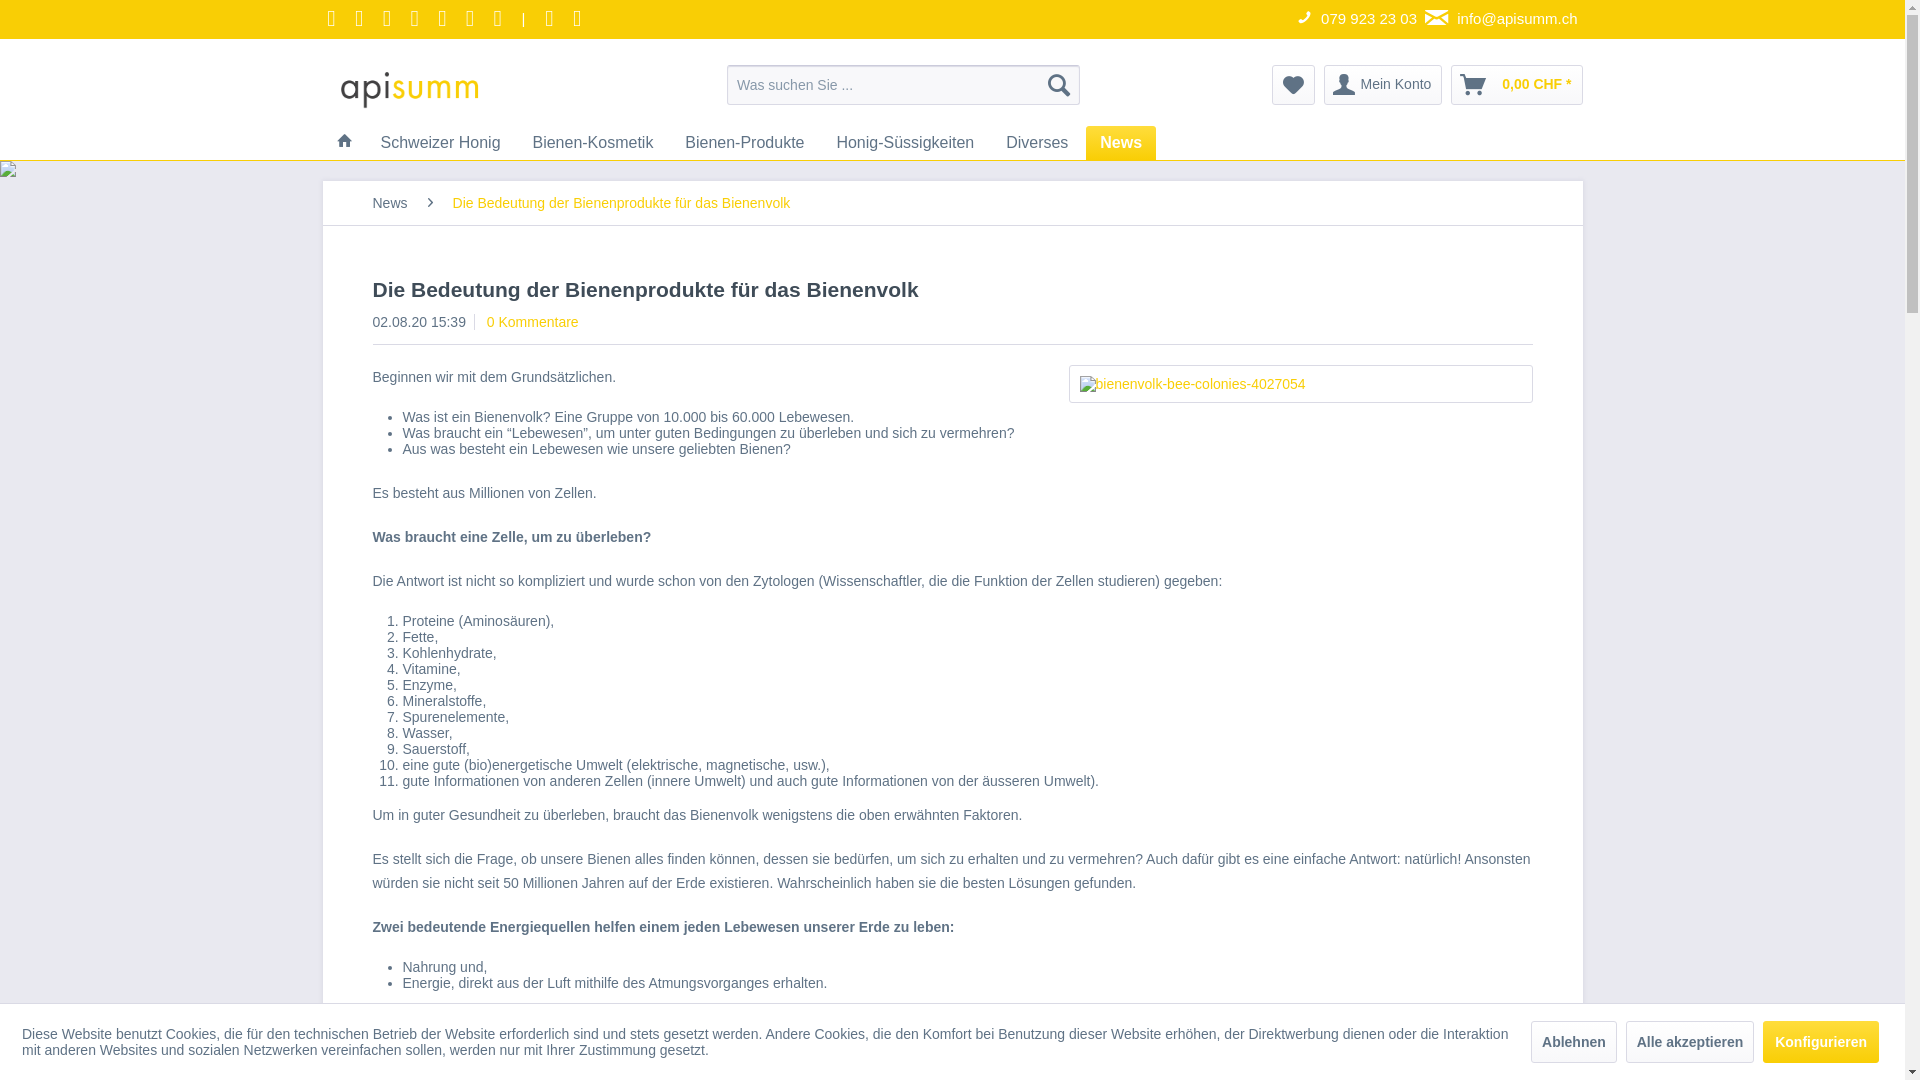 This screenshot has width=1920, height=1080. Describe the element at coordinates (1121, 143) in the screenshot. I see `News` at that location.